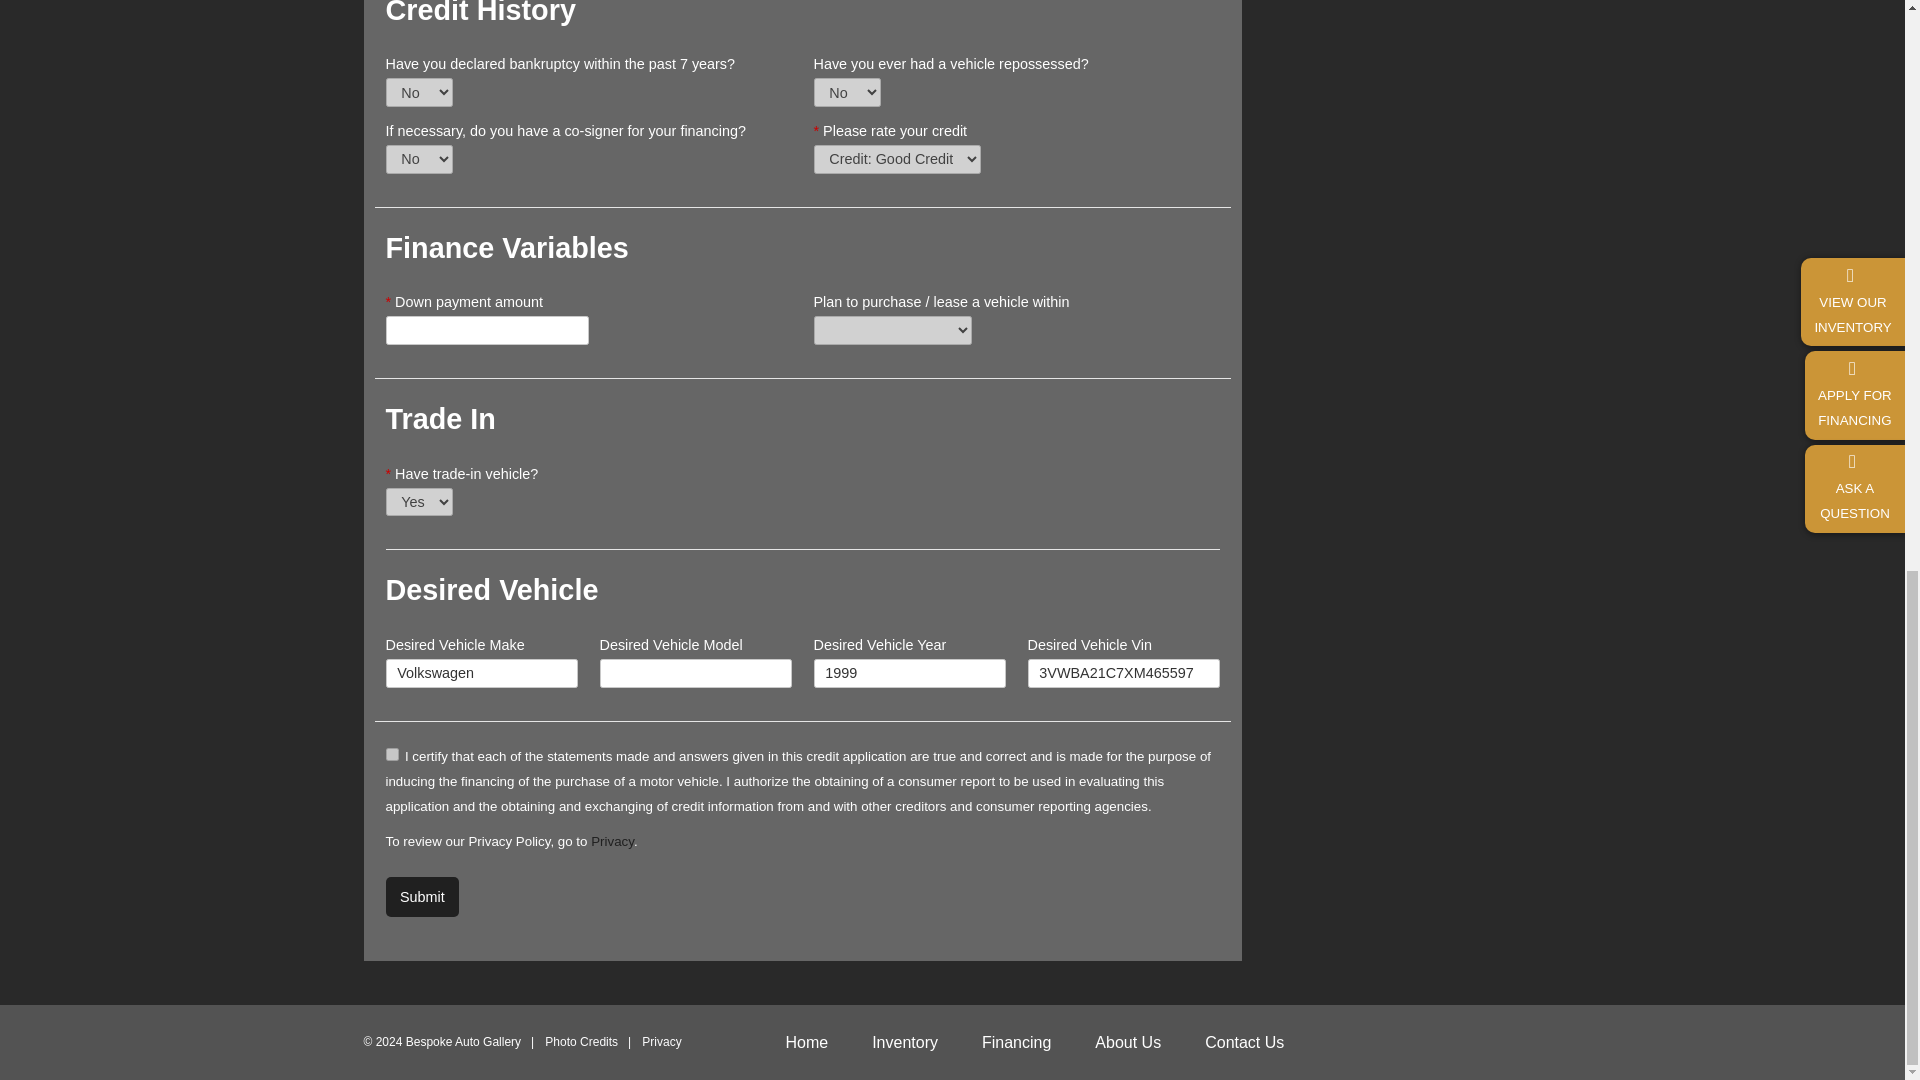 Image resolution: width=1920 pixels, height=1080 pixels. I want to click on Privacy, so click(612, 840).